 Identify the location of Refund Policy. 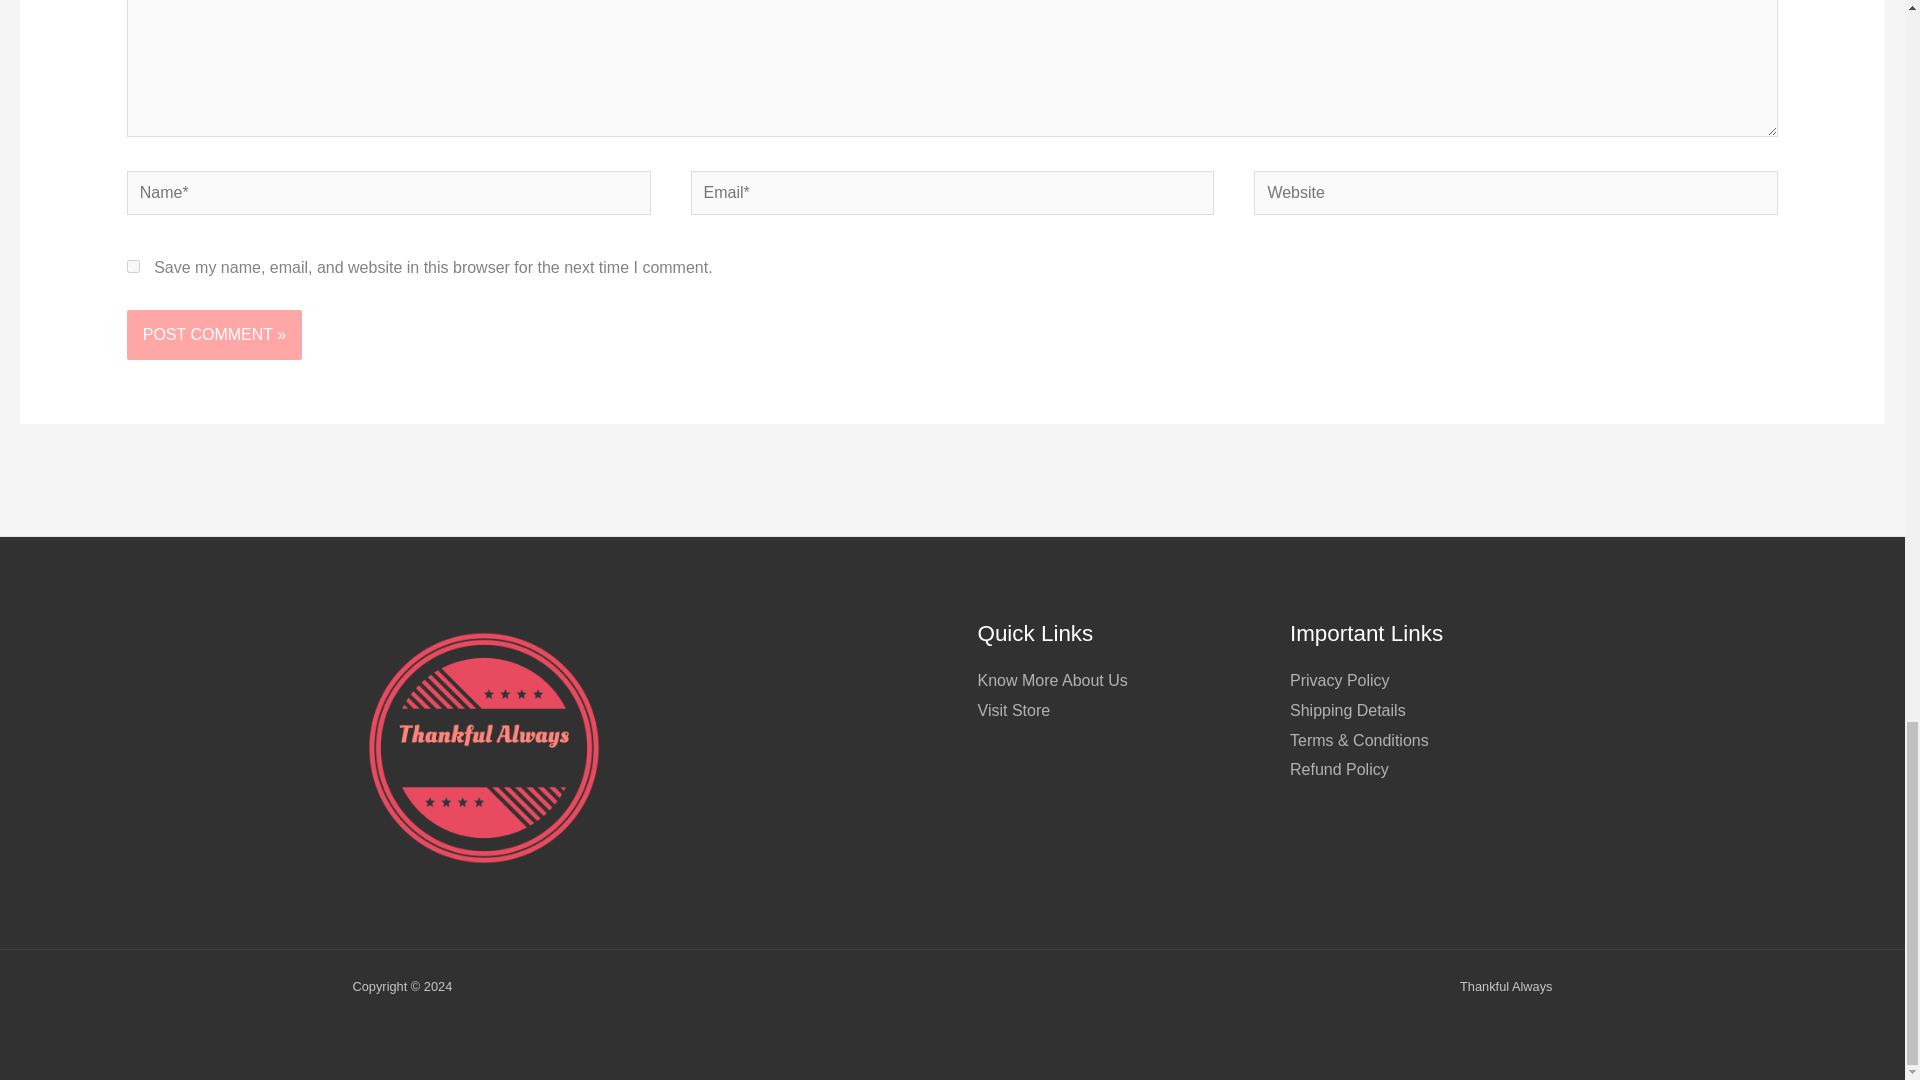
(1339, 769).